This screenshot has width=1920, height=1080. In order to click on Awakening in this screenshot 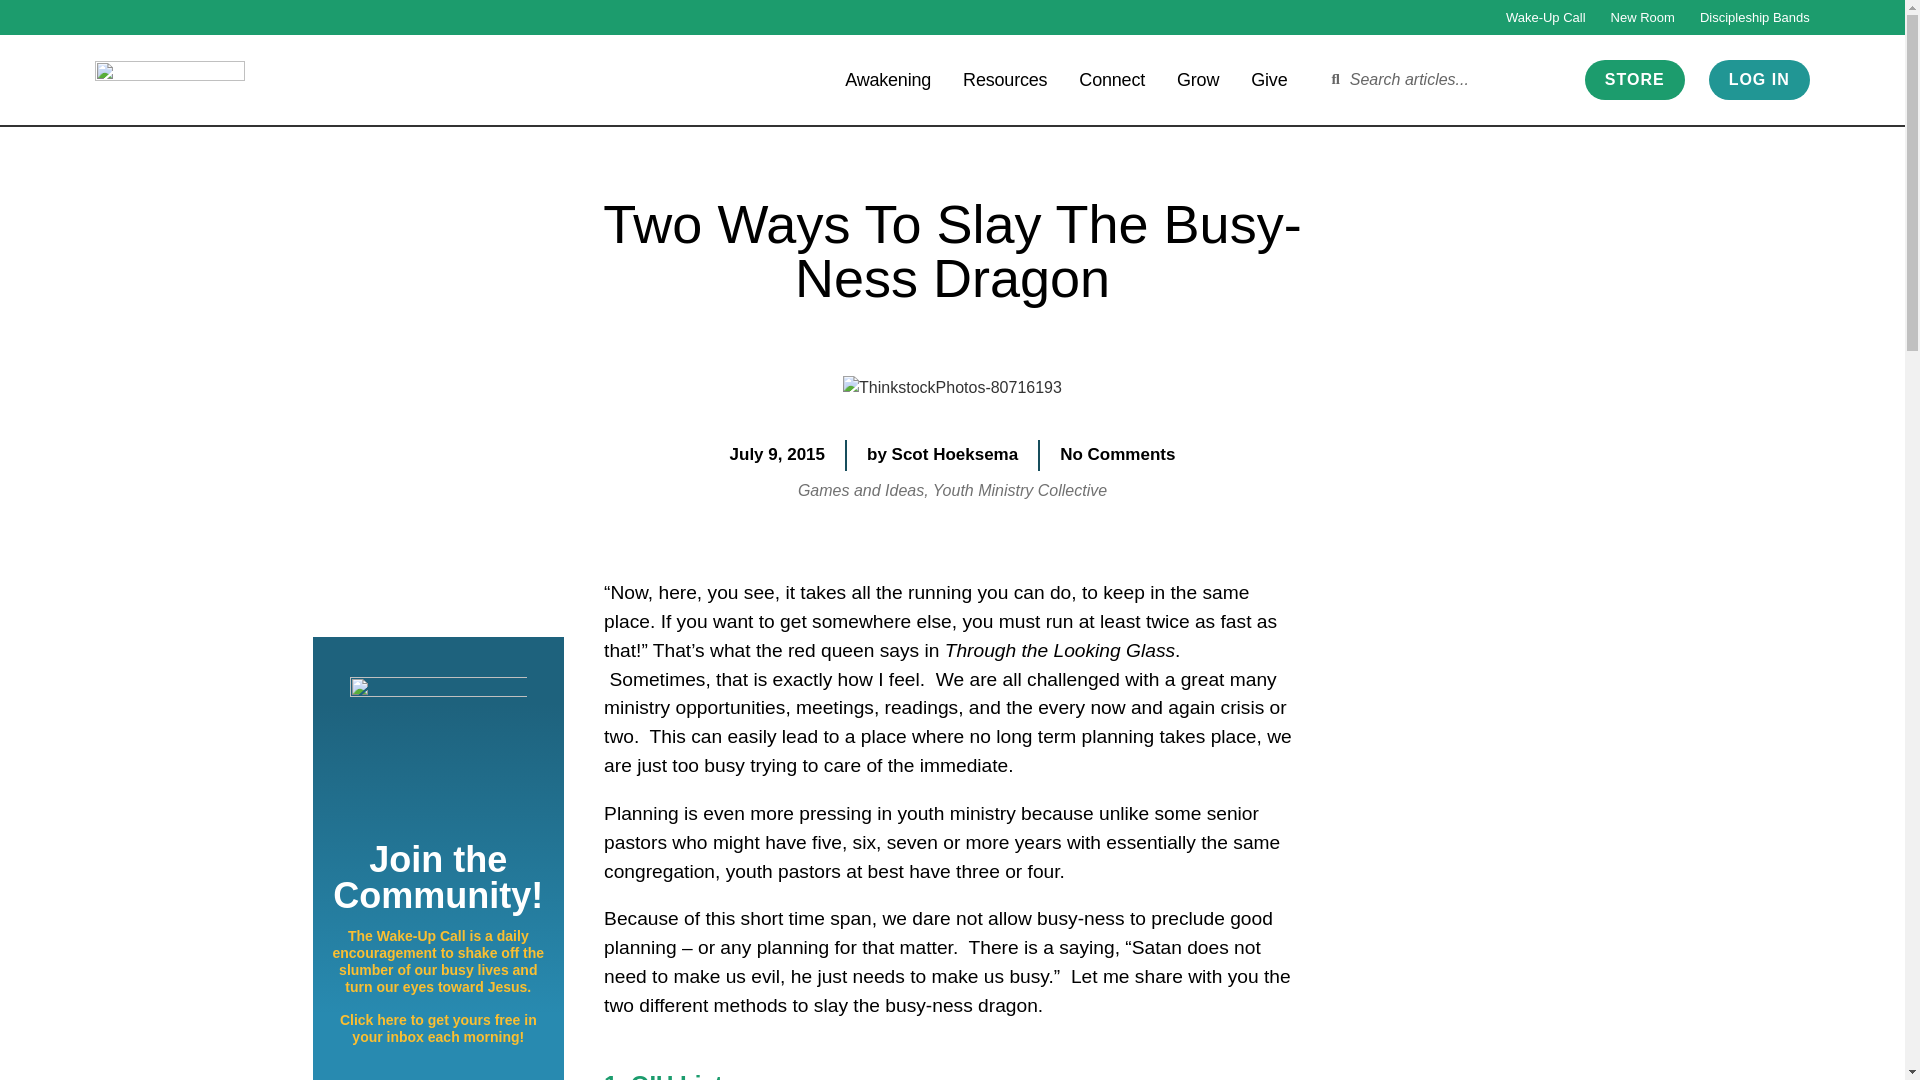, I will do `click(888, 78)`.